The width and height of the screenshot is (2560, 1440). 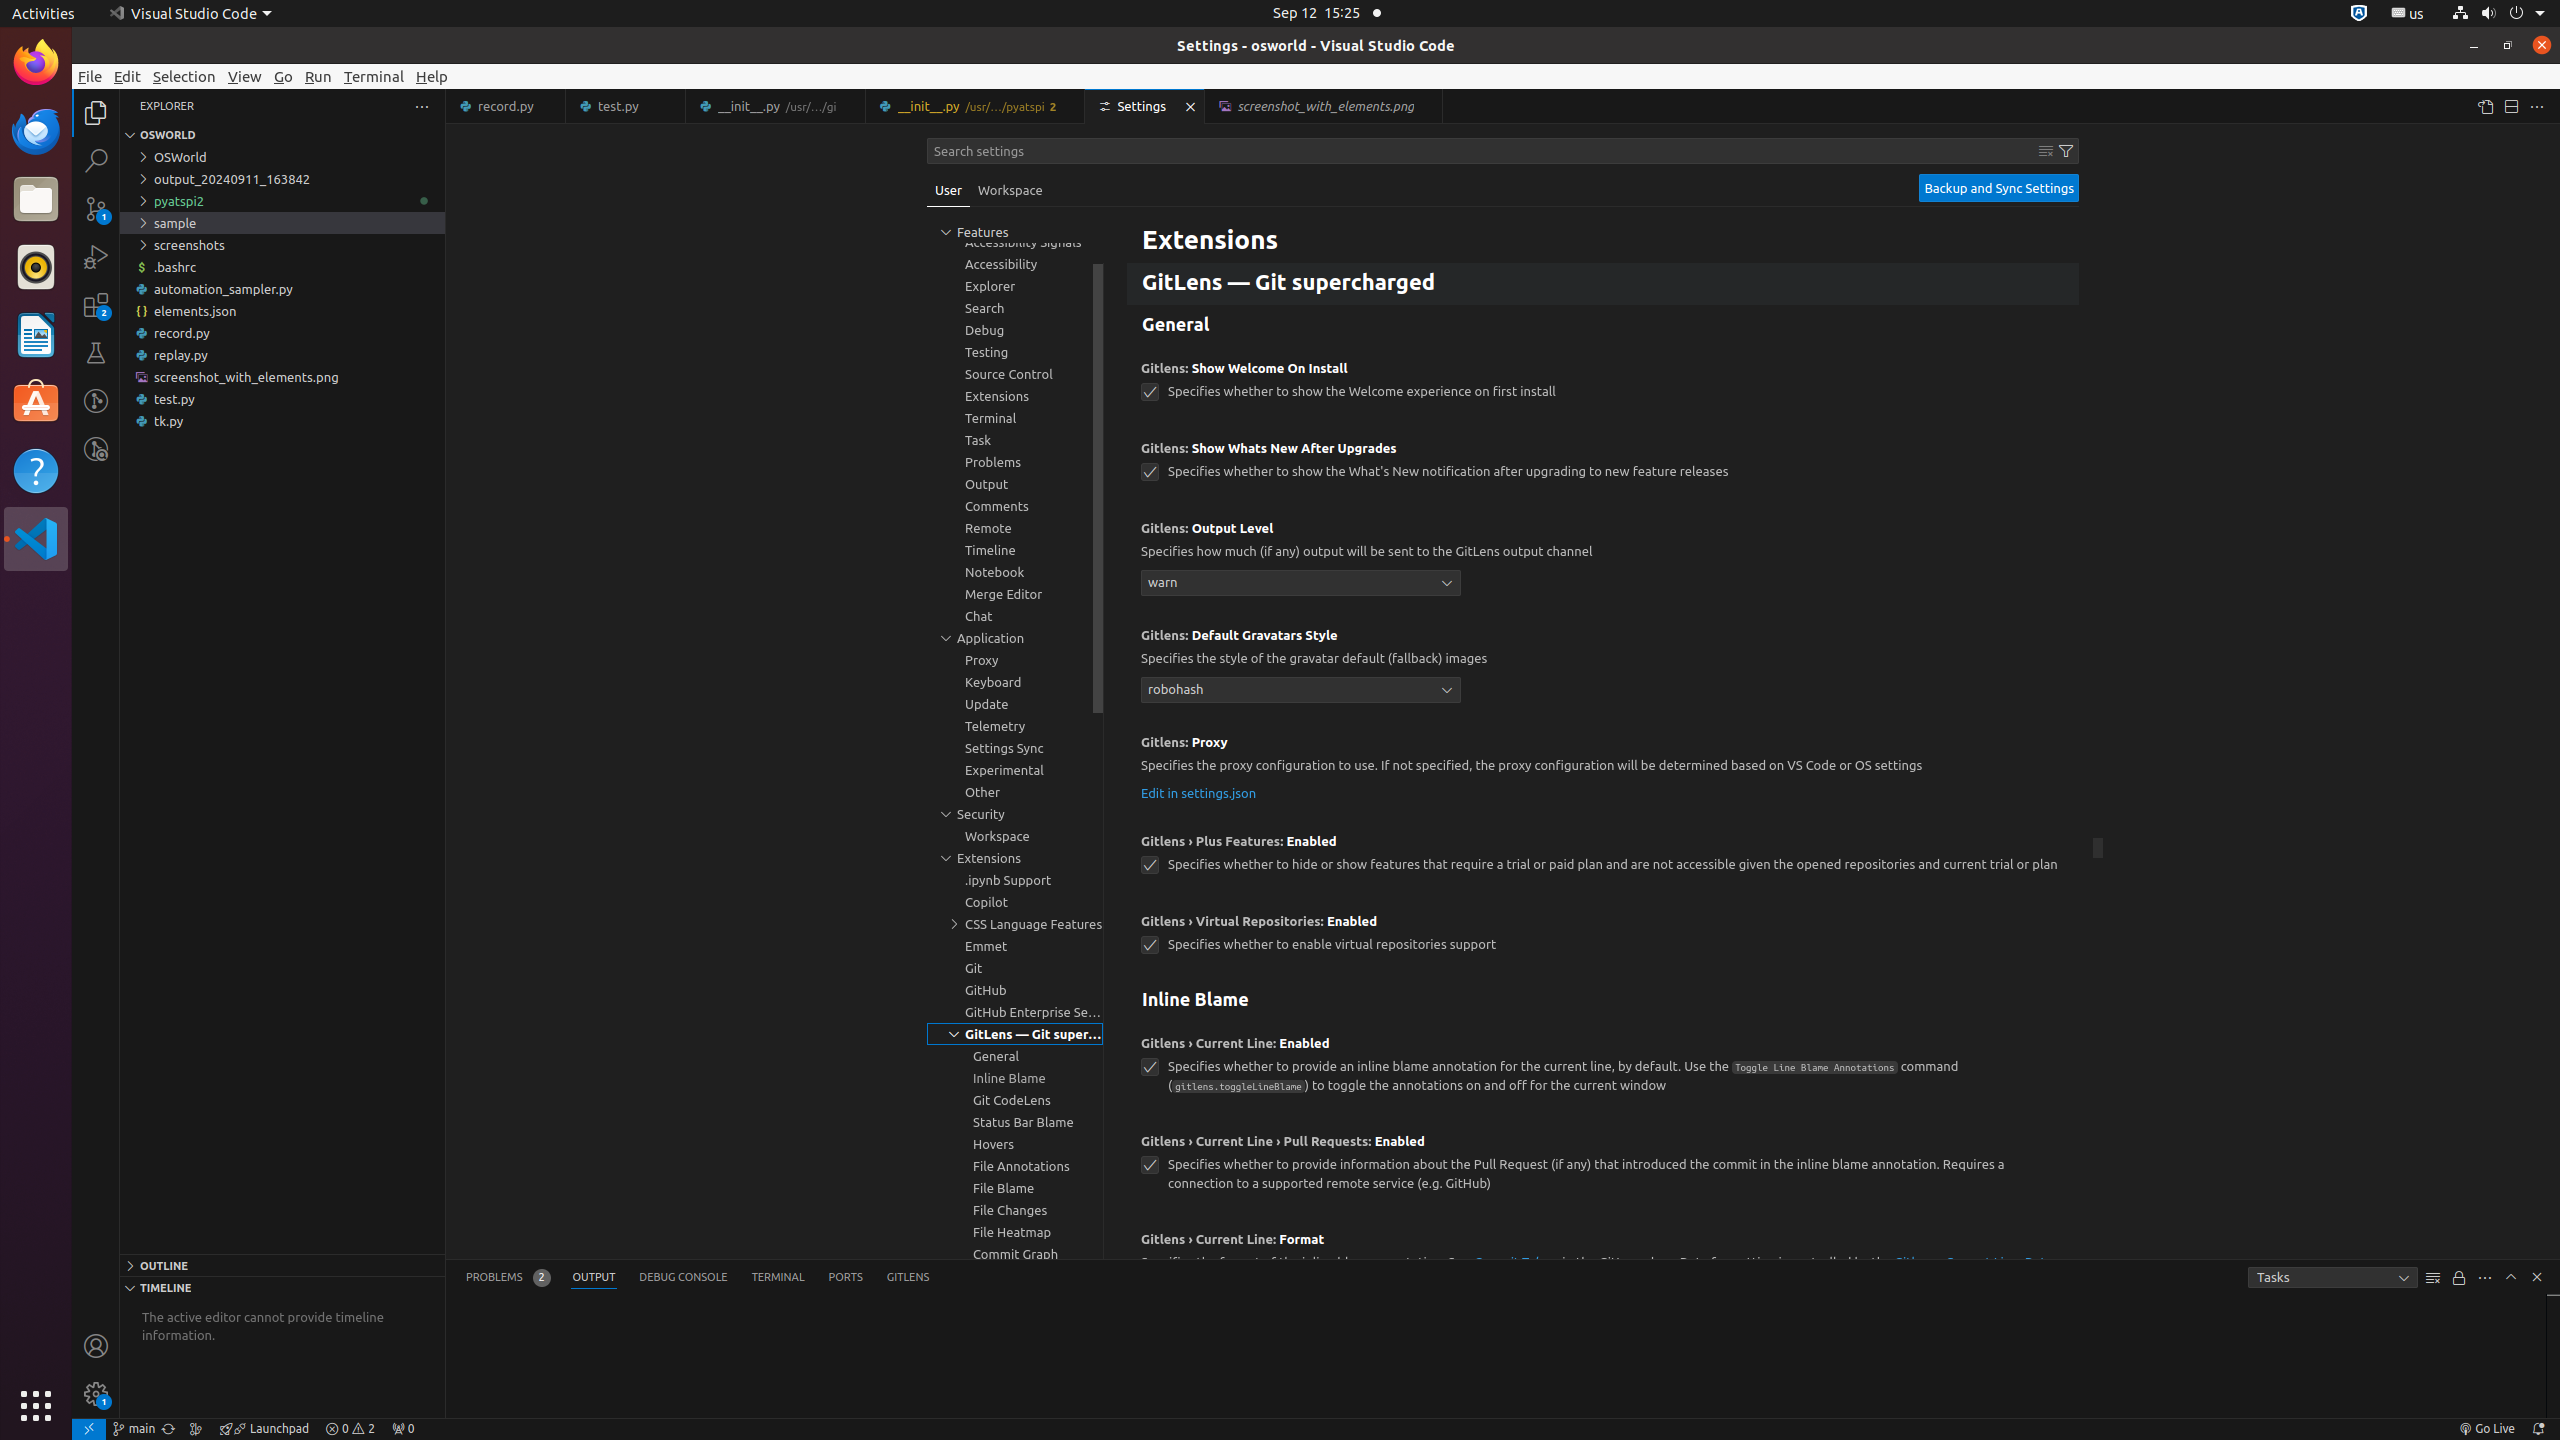 What do you see at coordinates (282, 223) in the screenshot?
I see `sample` at bounding box center [282, 223].